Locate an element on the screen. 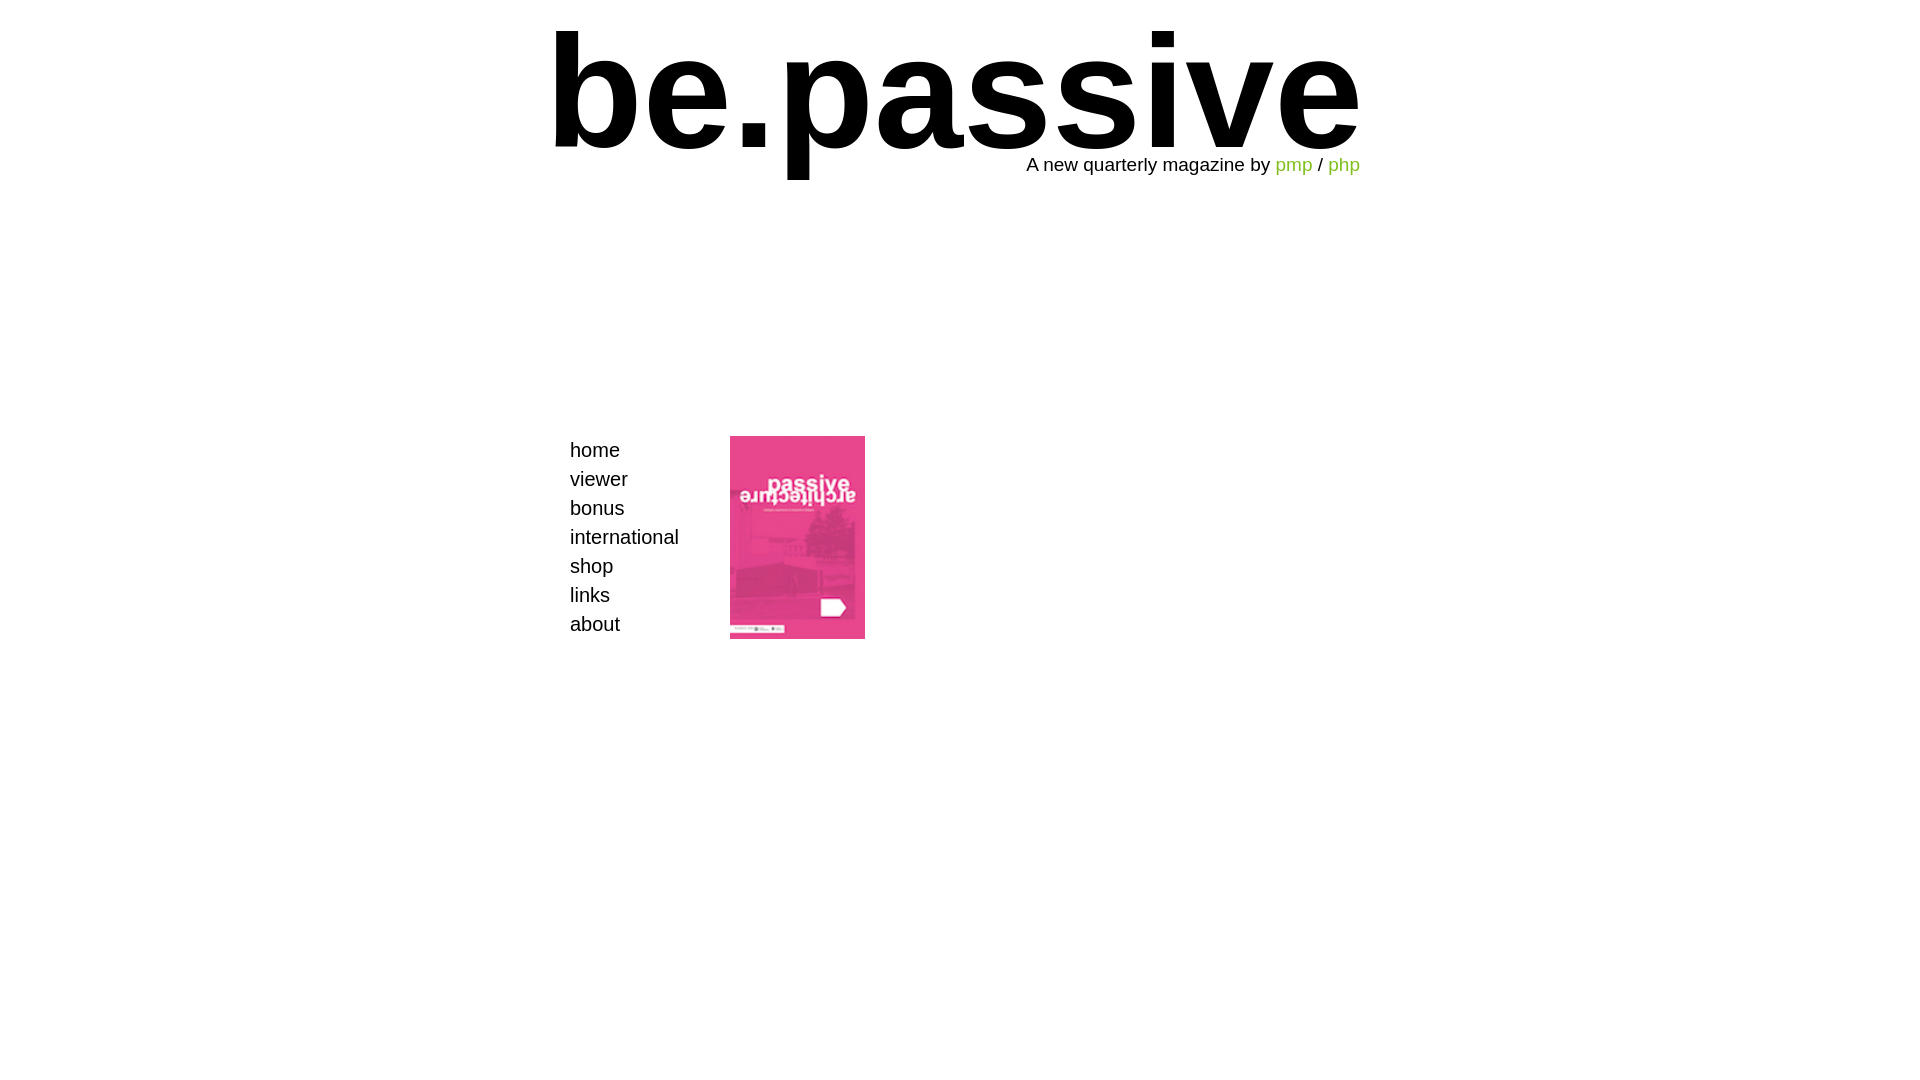 The width and height of the screenshot is (1920, 1080). pmp is located at coordinates (1294, 164).